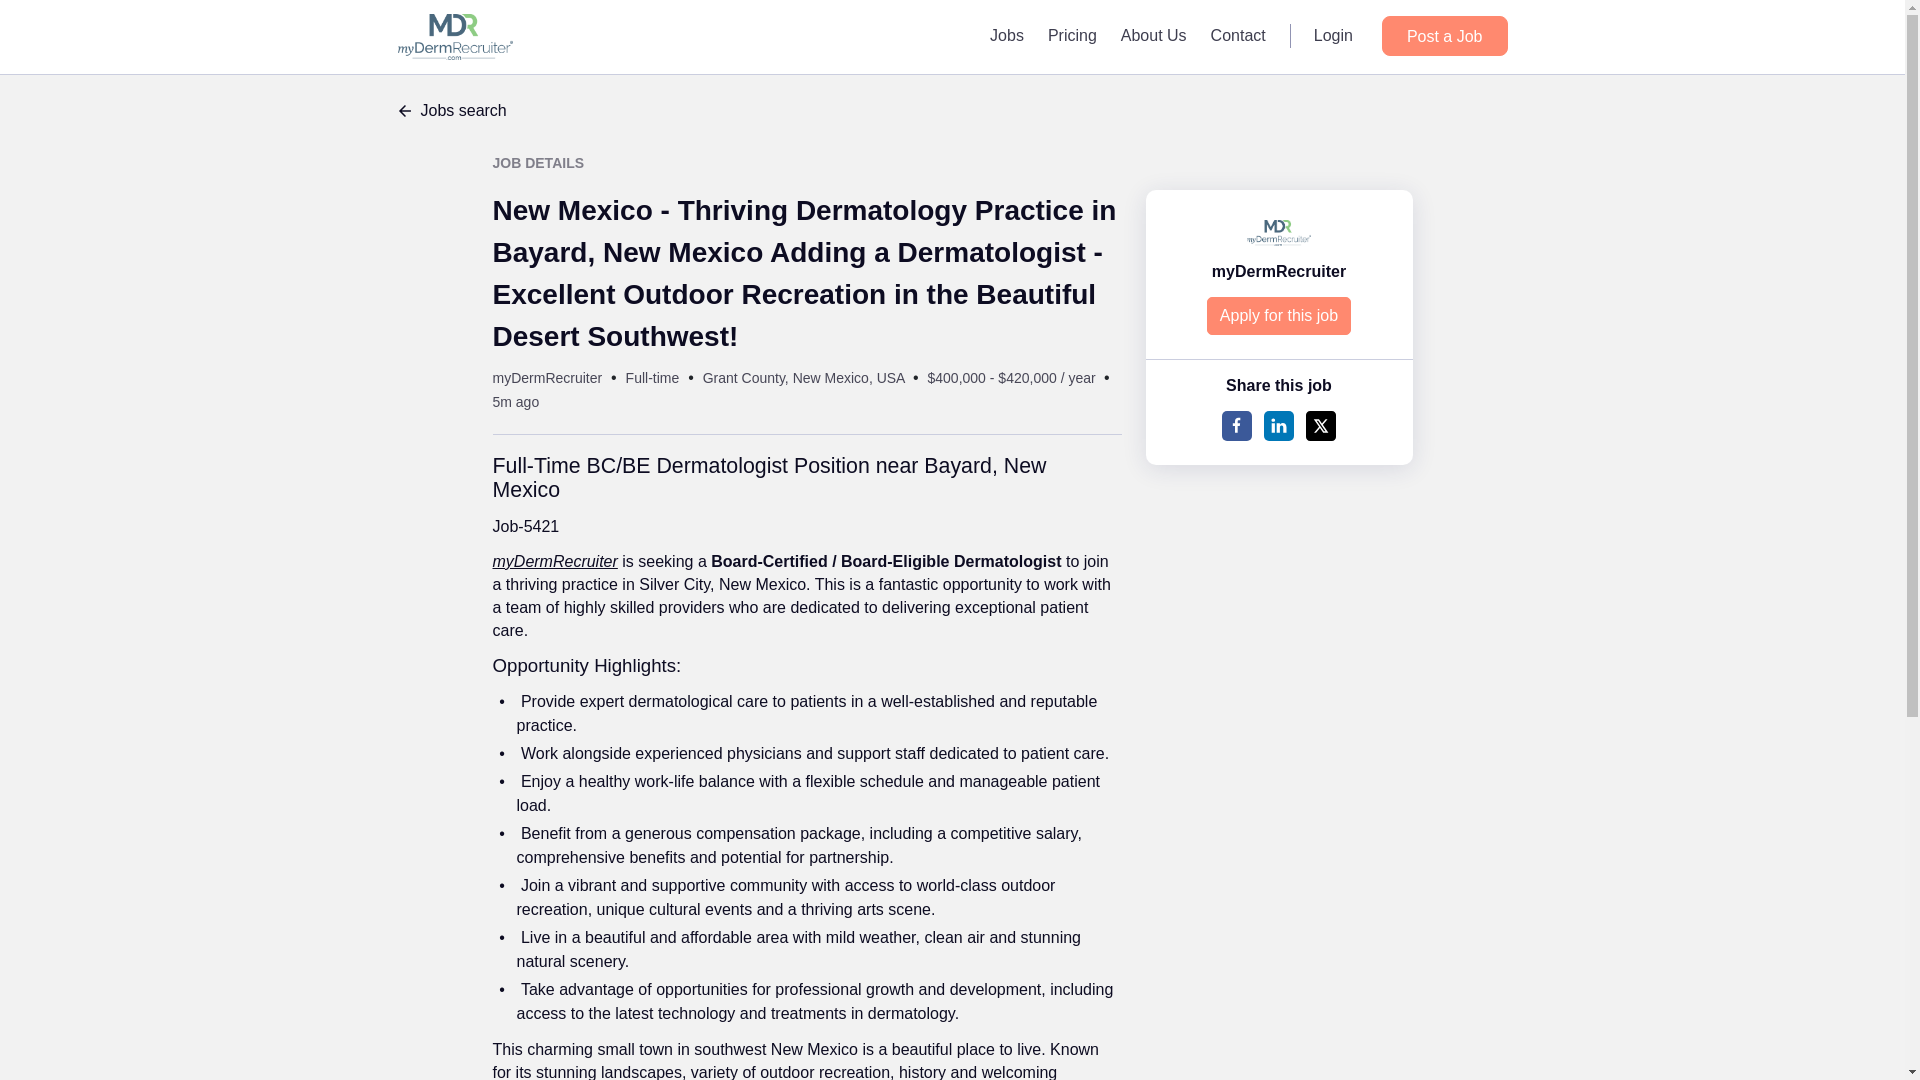  I want to click on myDermRecruiter, so click(1278, 271).